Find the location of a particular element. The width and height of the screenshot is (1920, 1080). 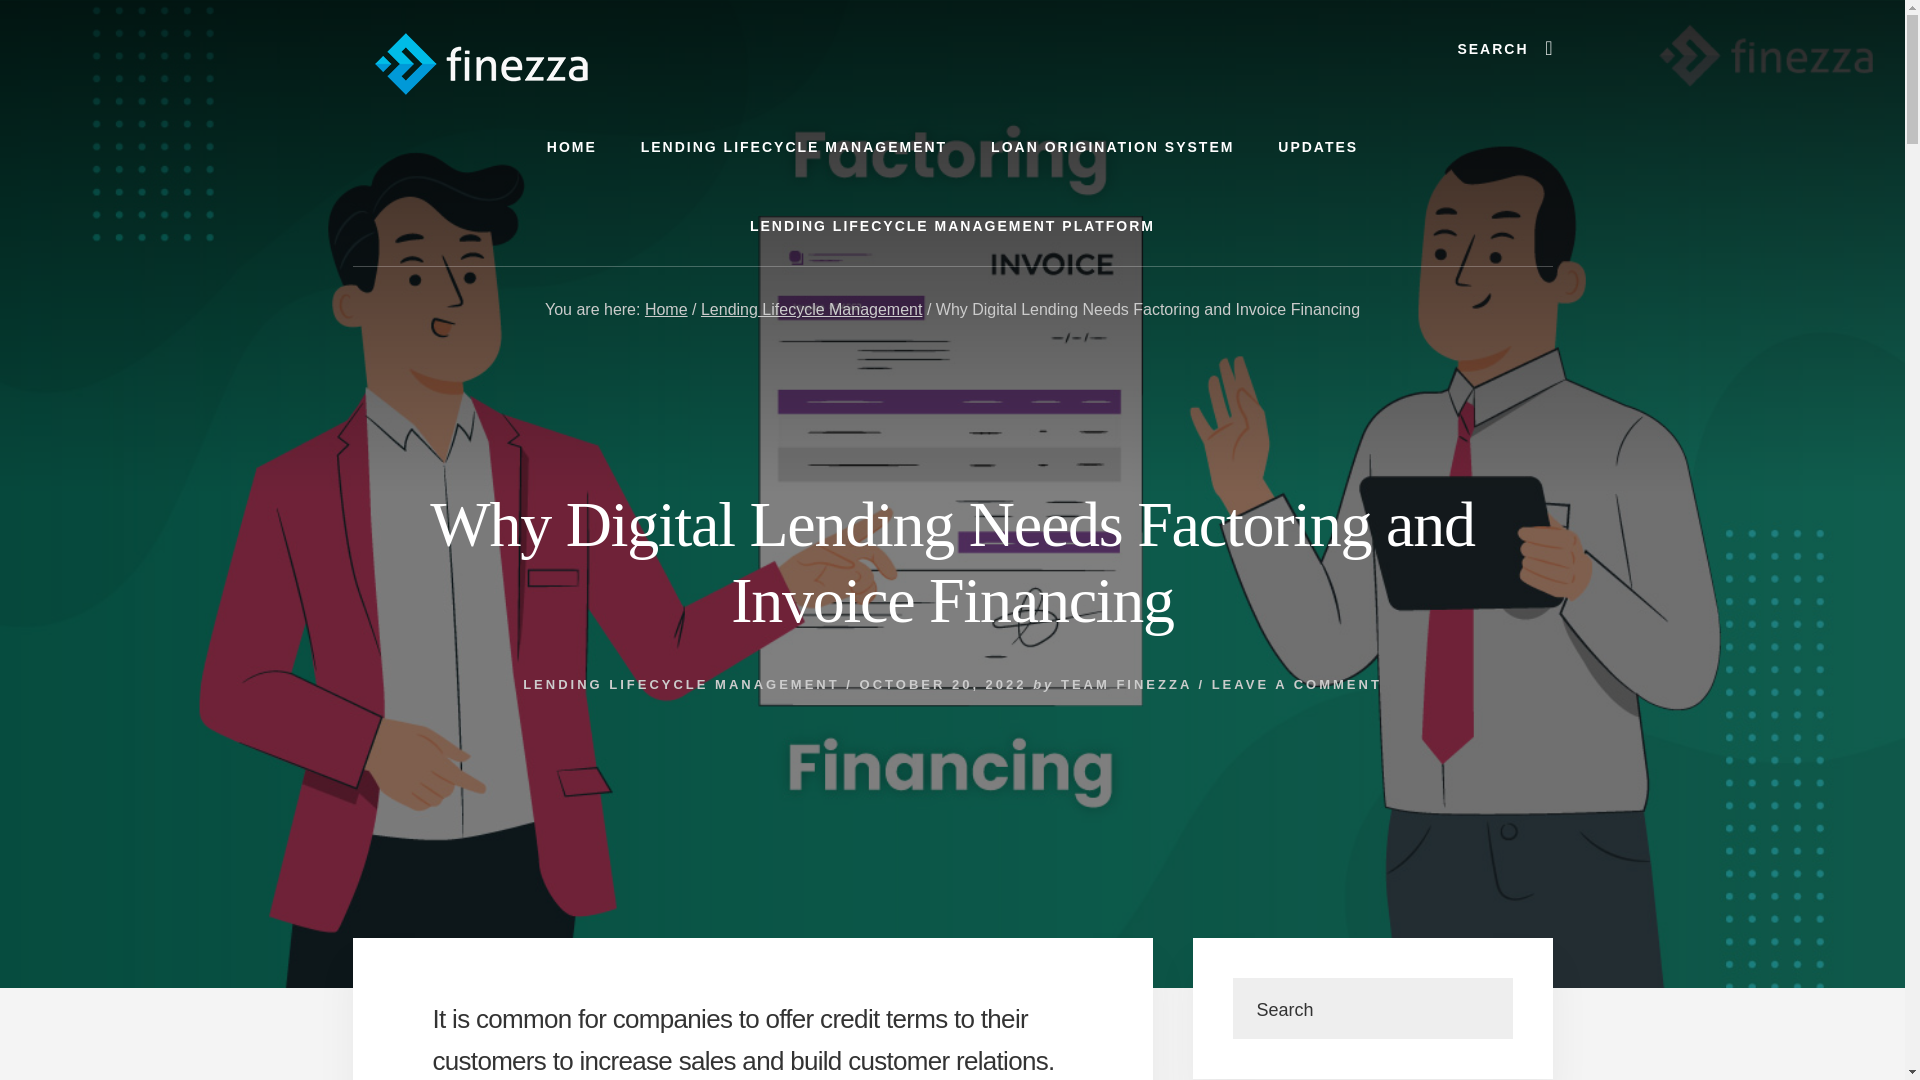

Lending Lifecycle Management is located at coordinates (810, 309).